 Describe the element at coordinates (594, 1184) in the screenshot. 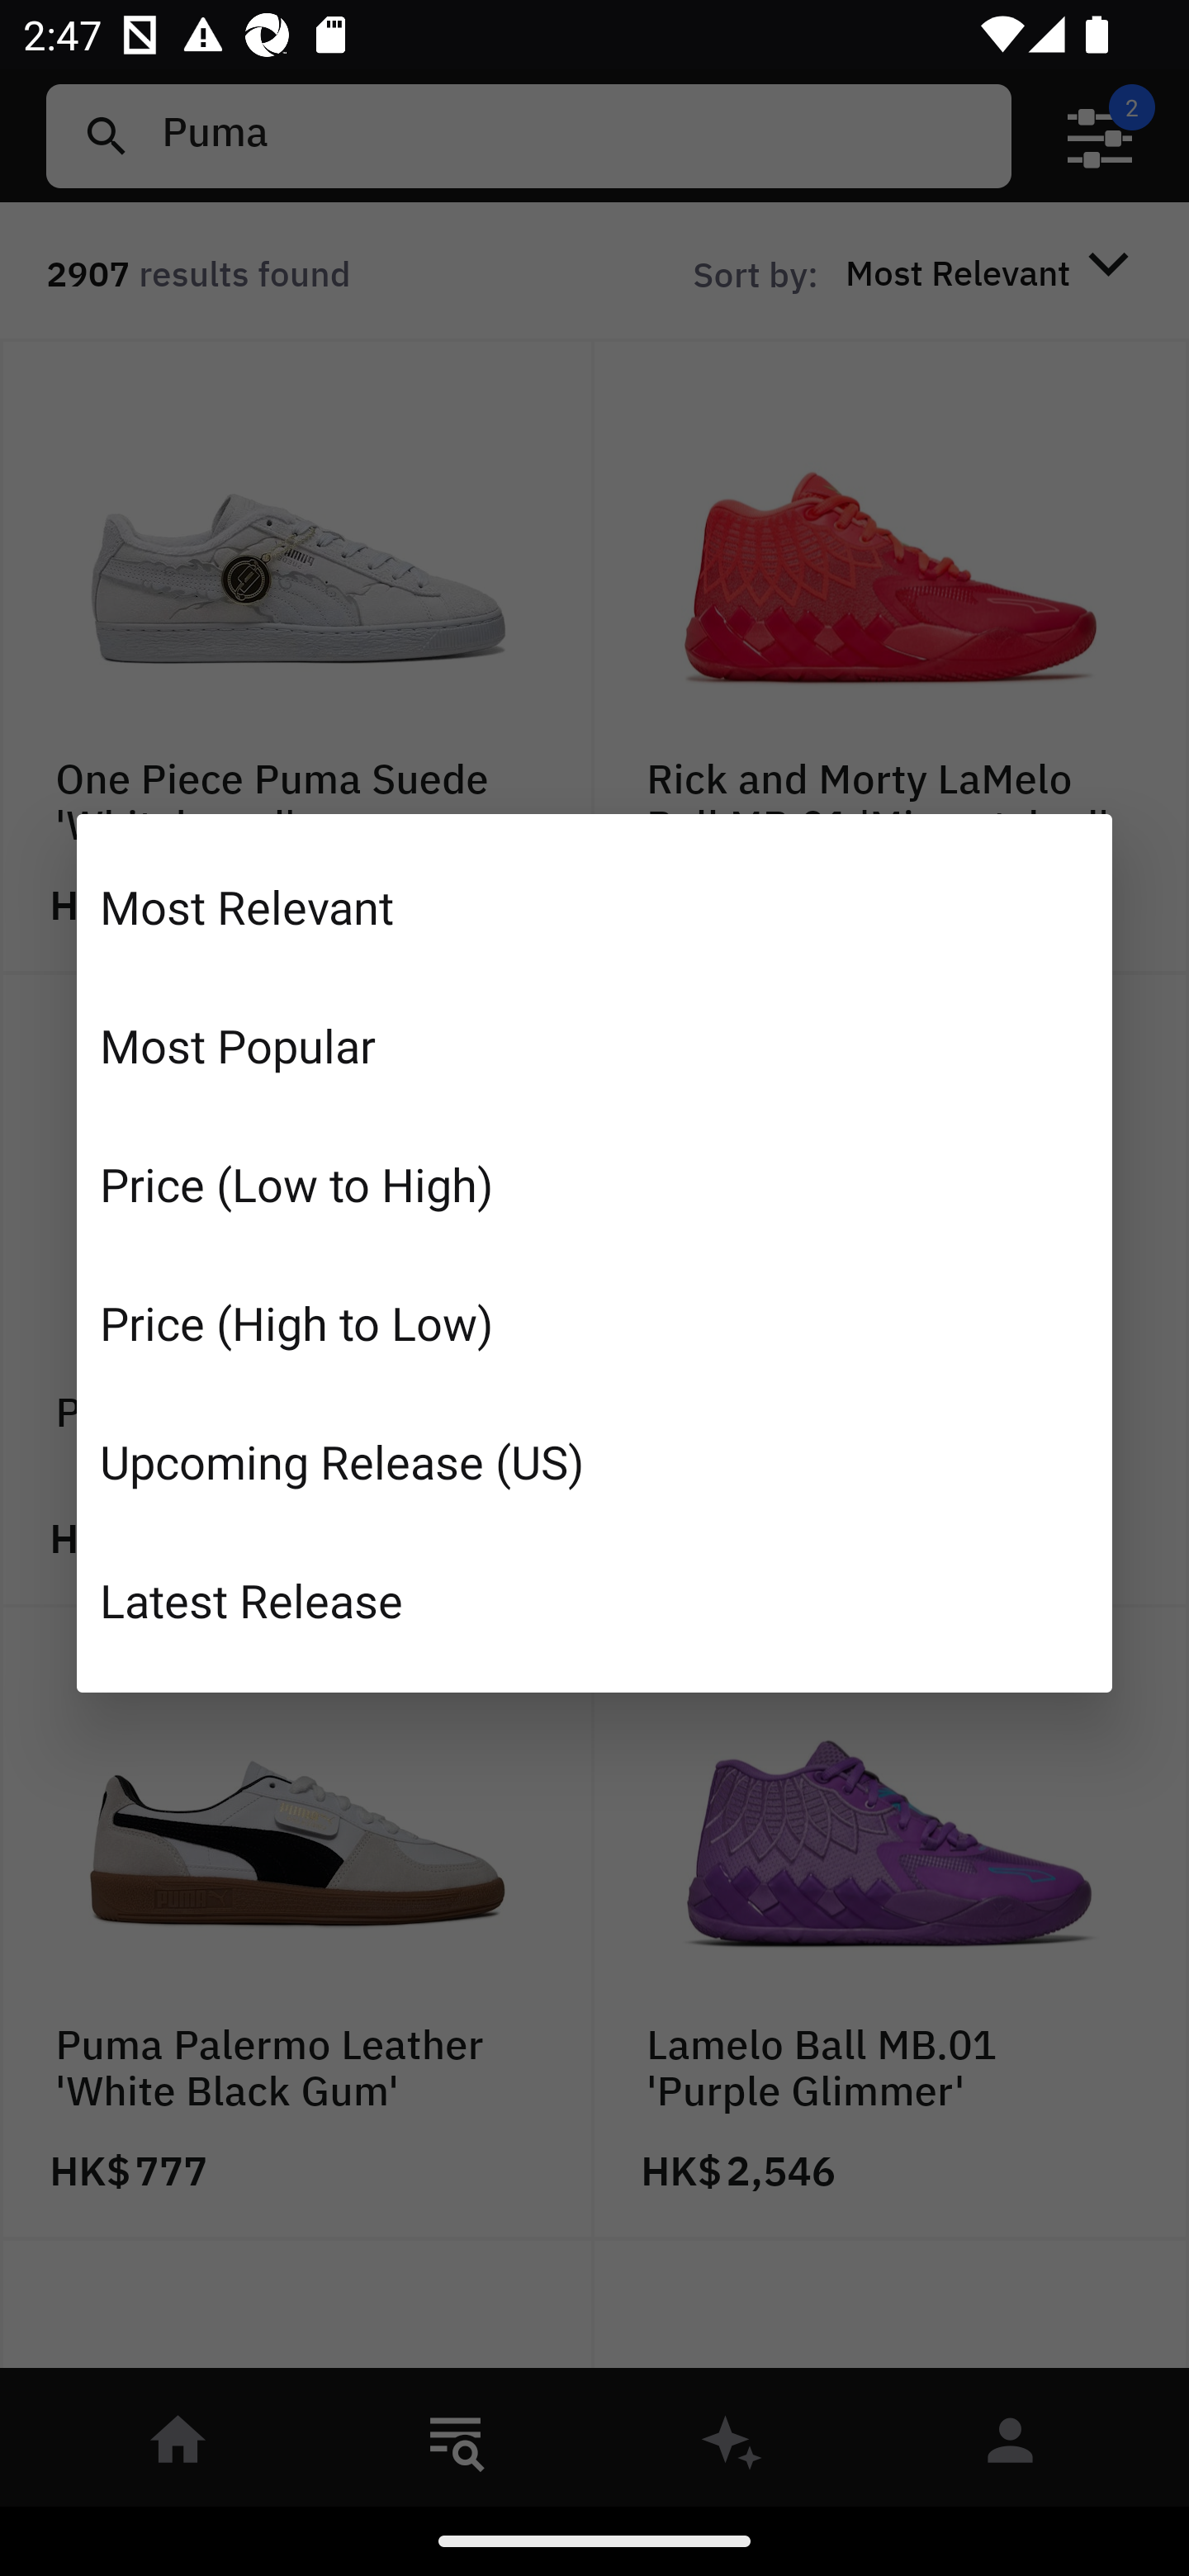

I see `Price (Low to High)` at that location.